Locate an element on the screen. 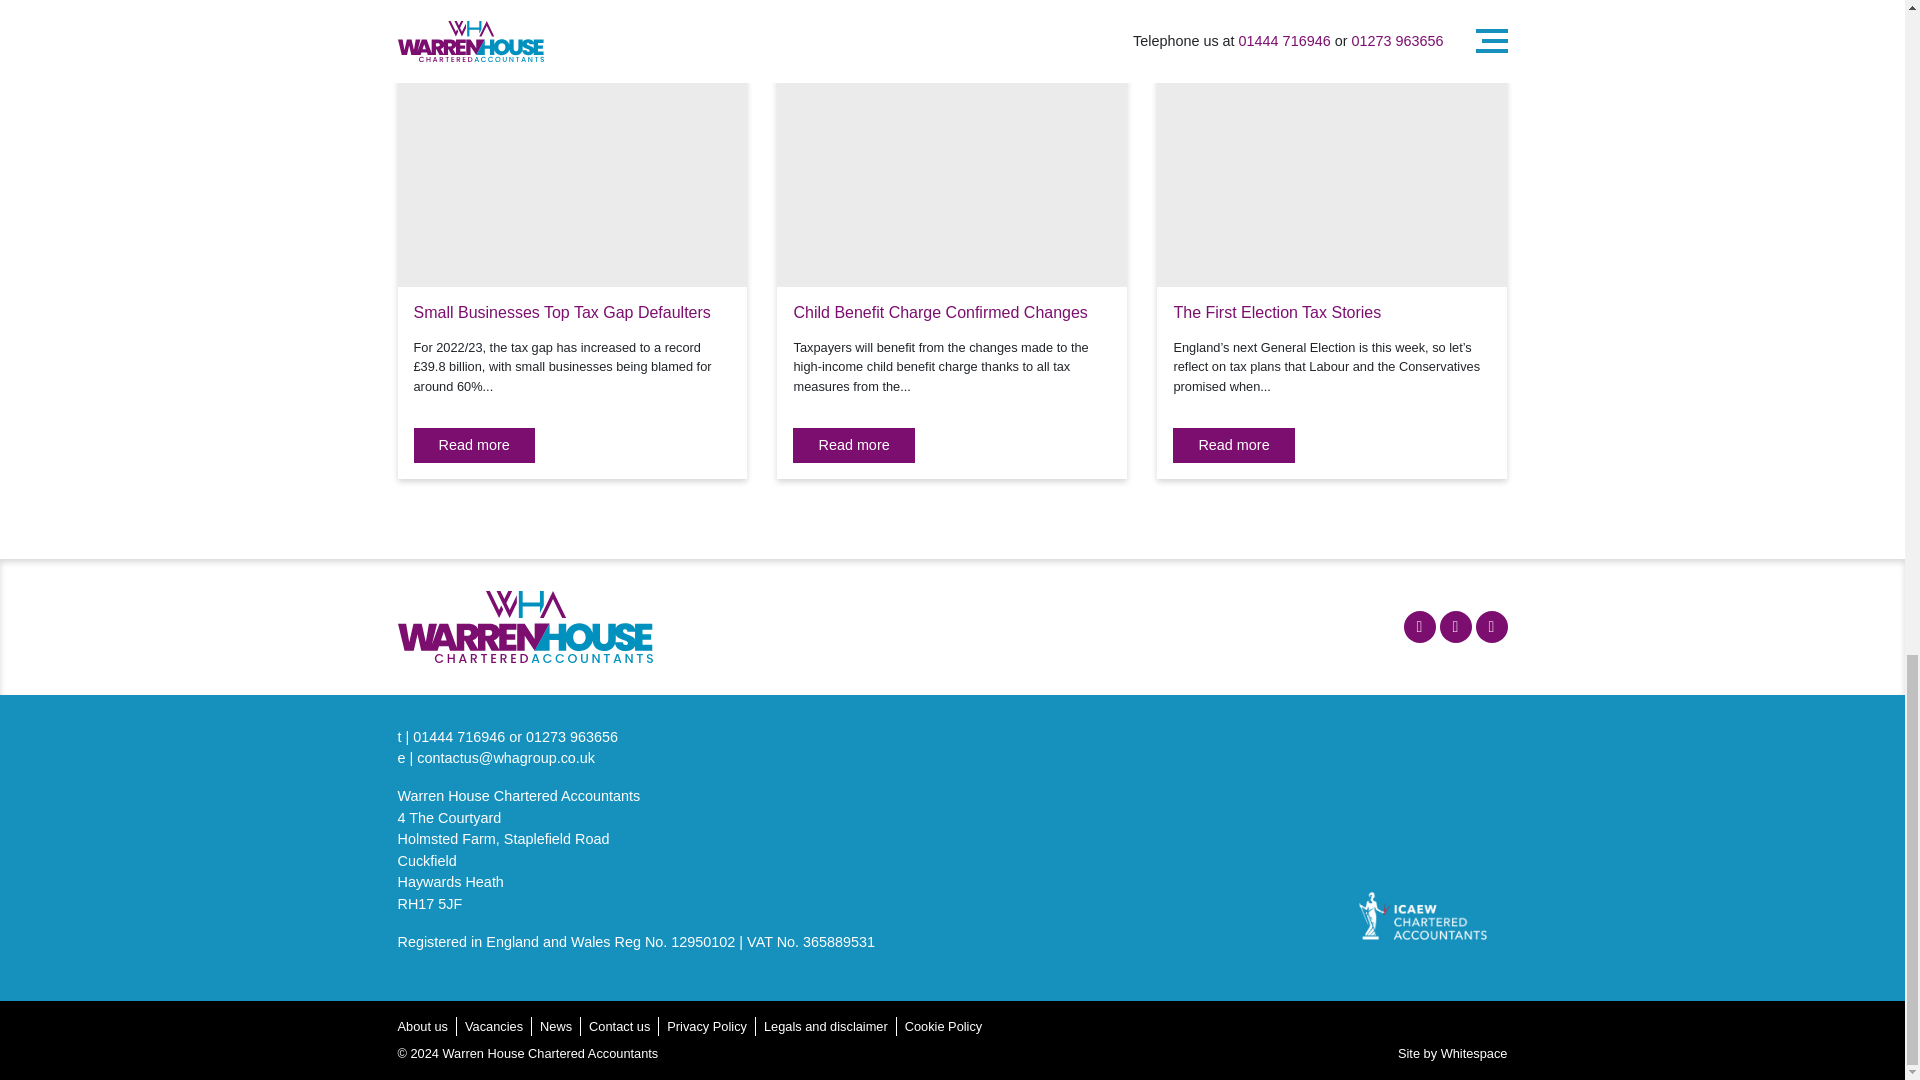 The width and height of the screenshot is (1920, 1080). Read more is located at coordinates (1234, 446).